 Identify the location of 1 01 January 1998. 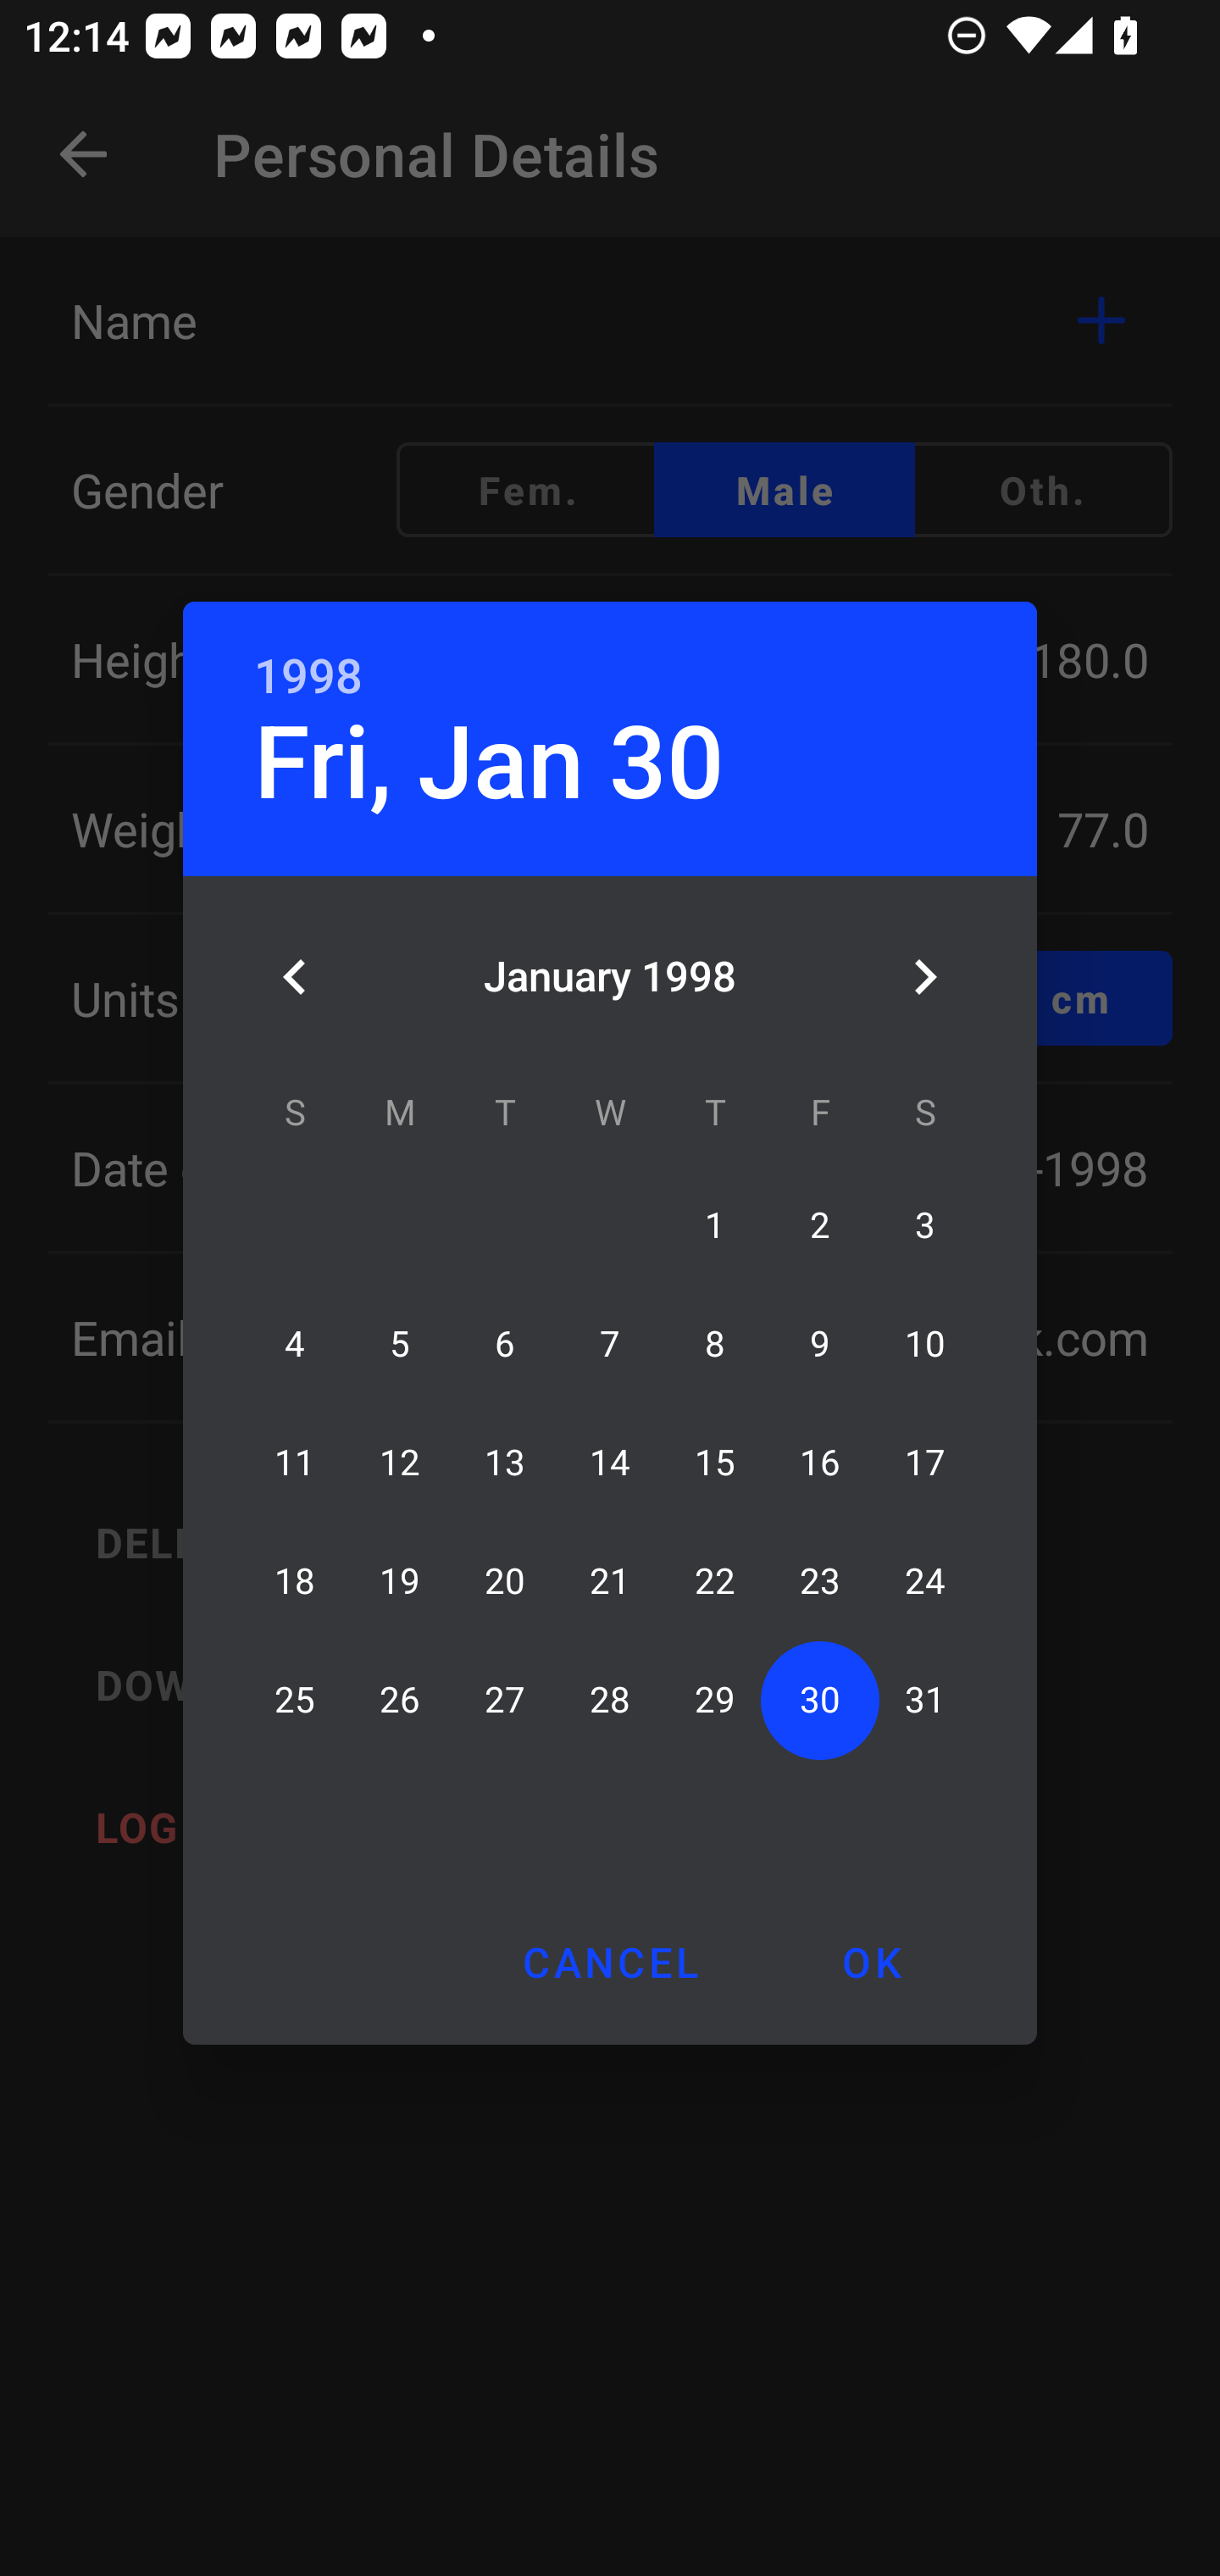
(714, 1225).